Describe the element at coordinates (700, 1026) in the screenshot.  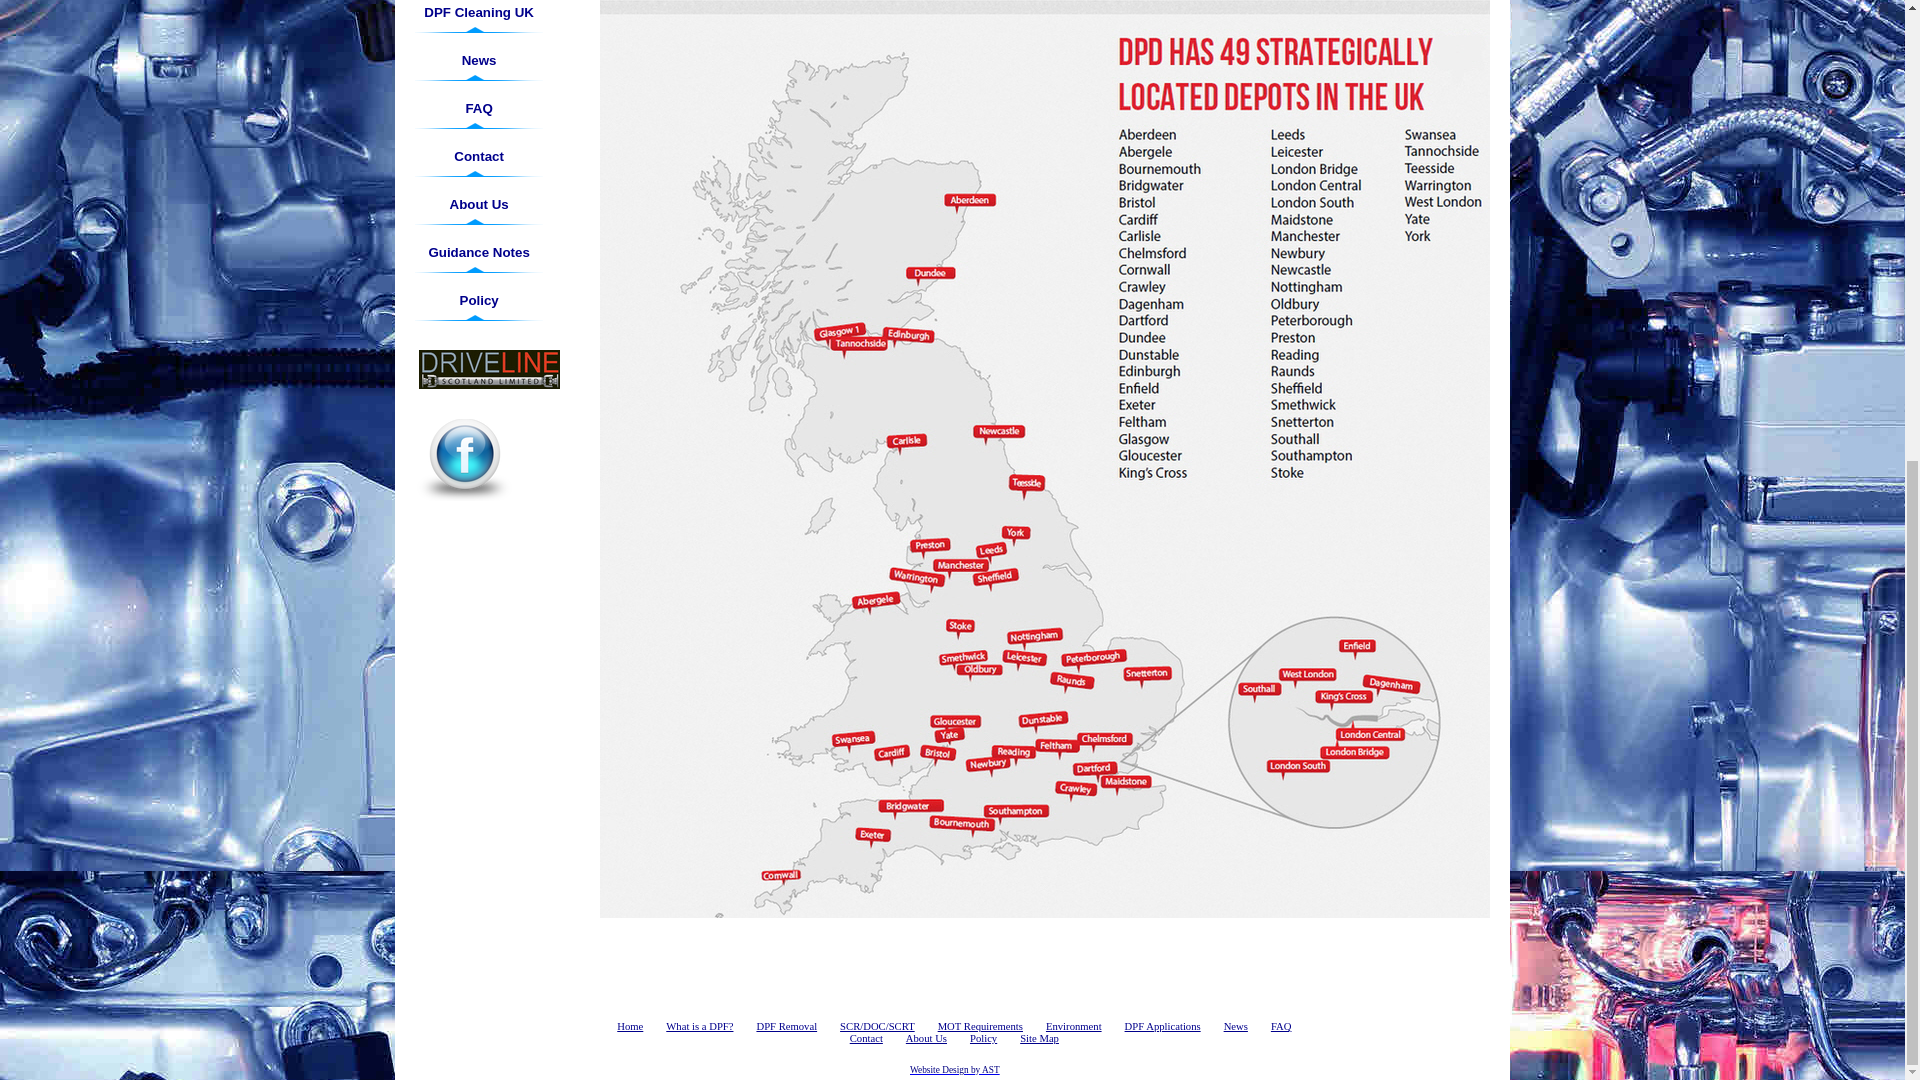
I see `What is a DPF?` at that location.